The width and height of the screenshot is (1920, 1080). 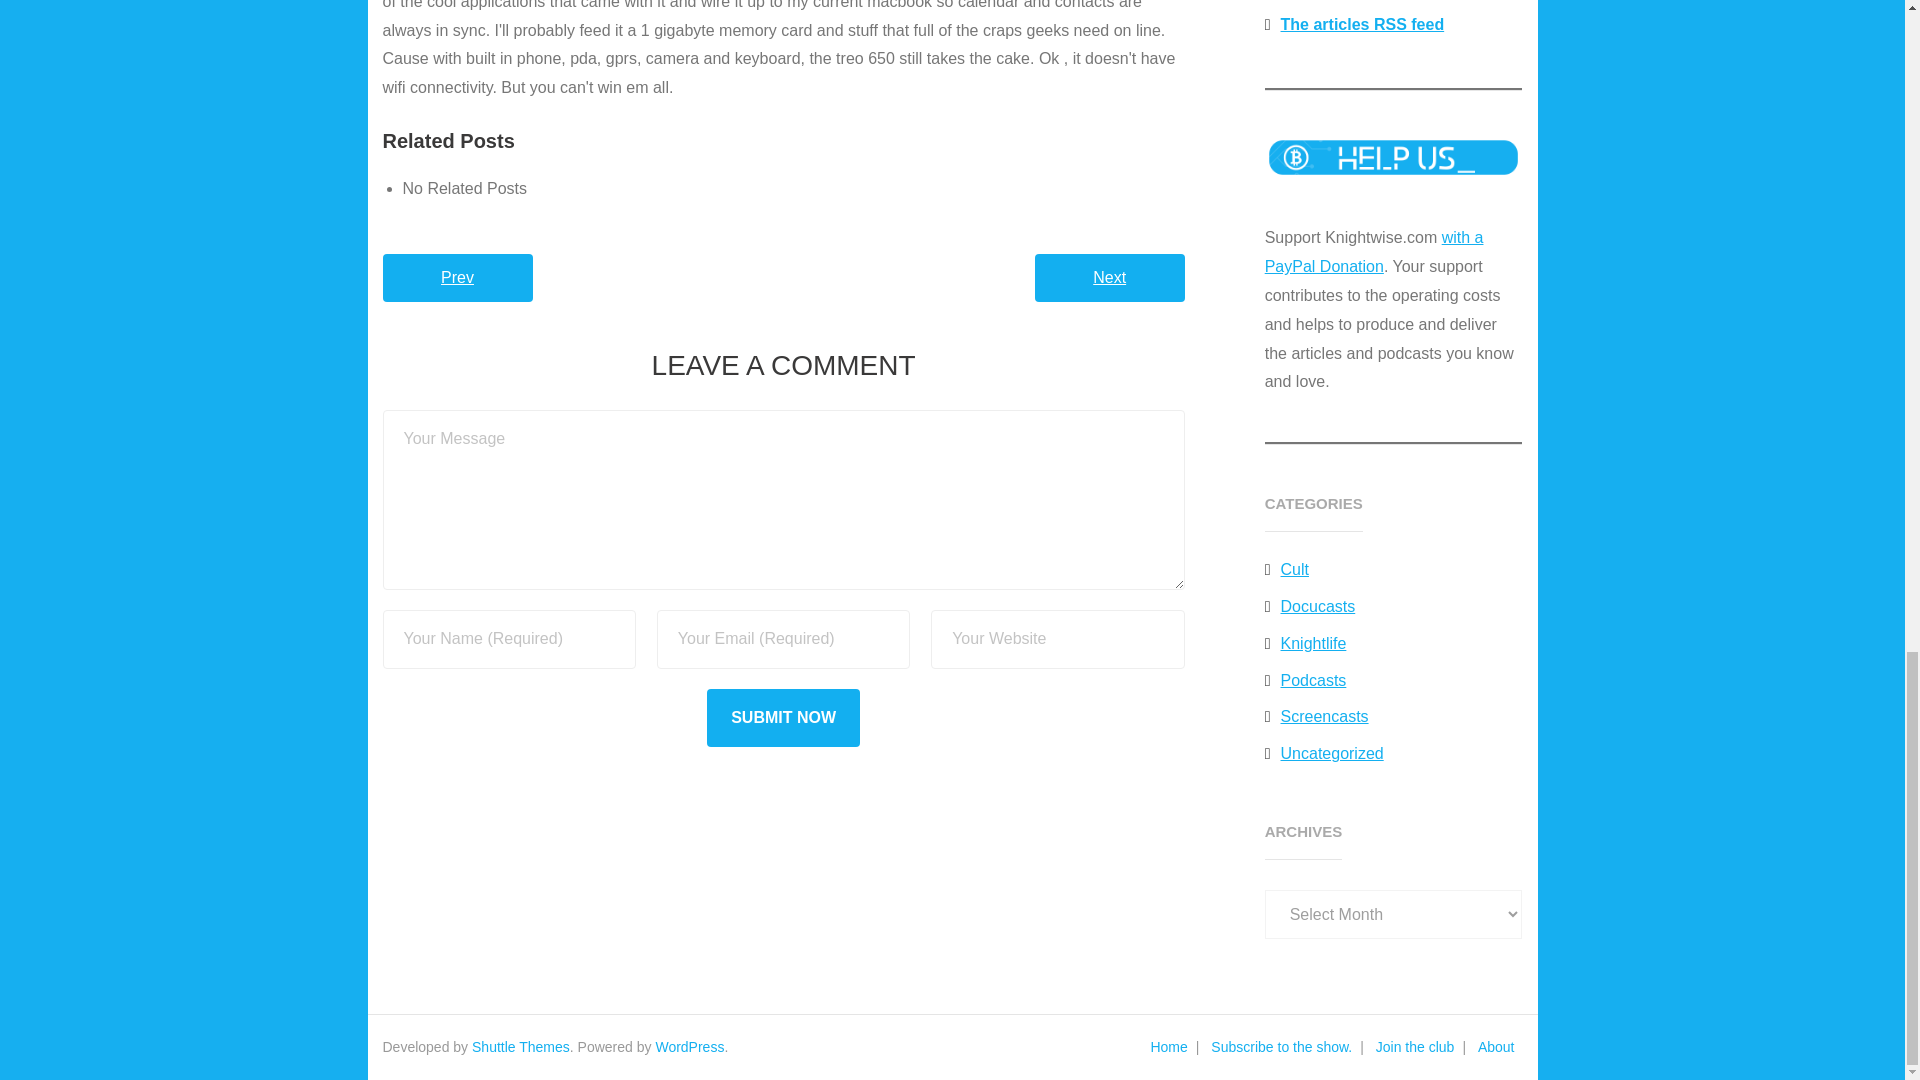 I want to click on Home, so click(x=1168, y=1046).